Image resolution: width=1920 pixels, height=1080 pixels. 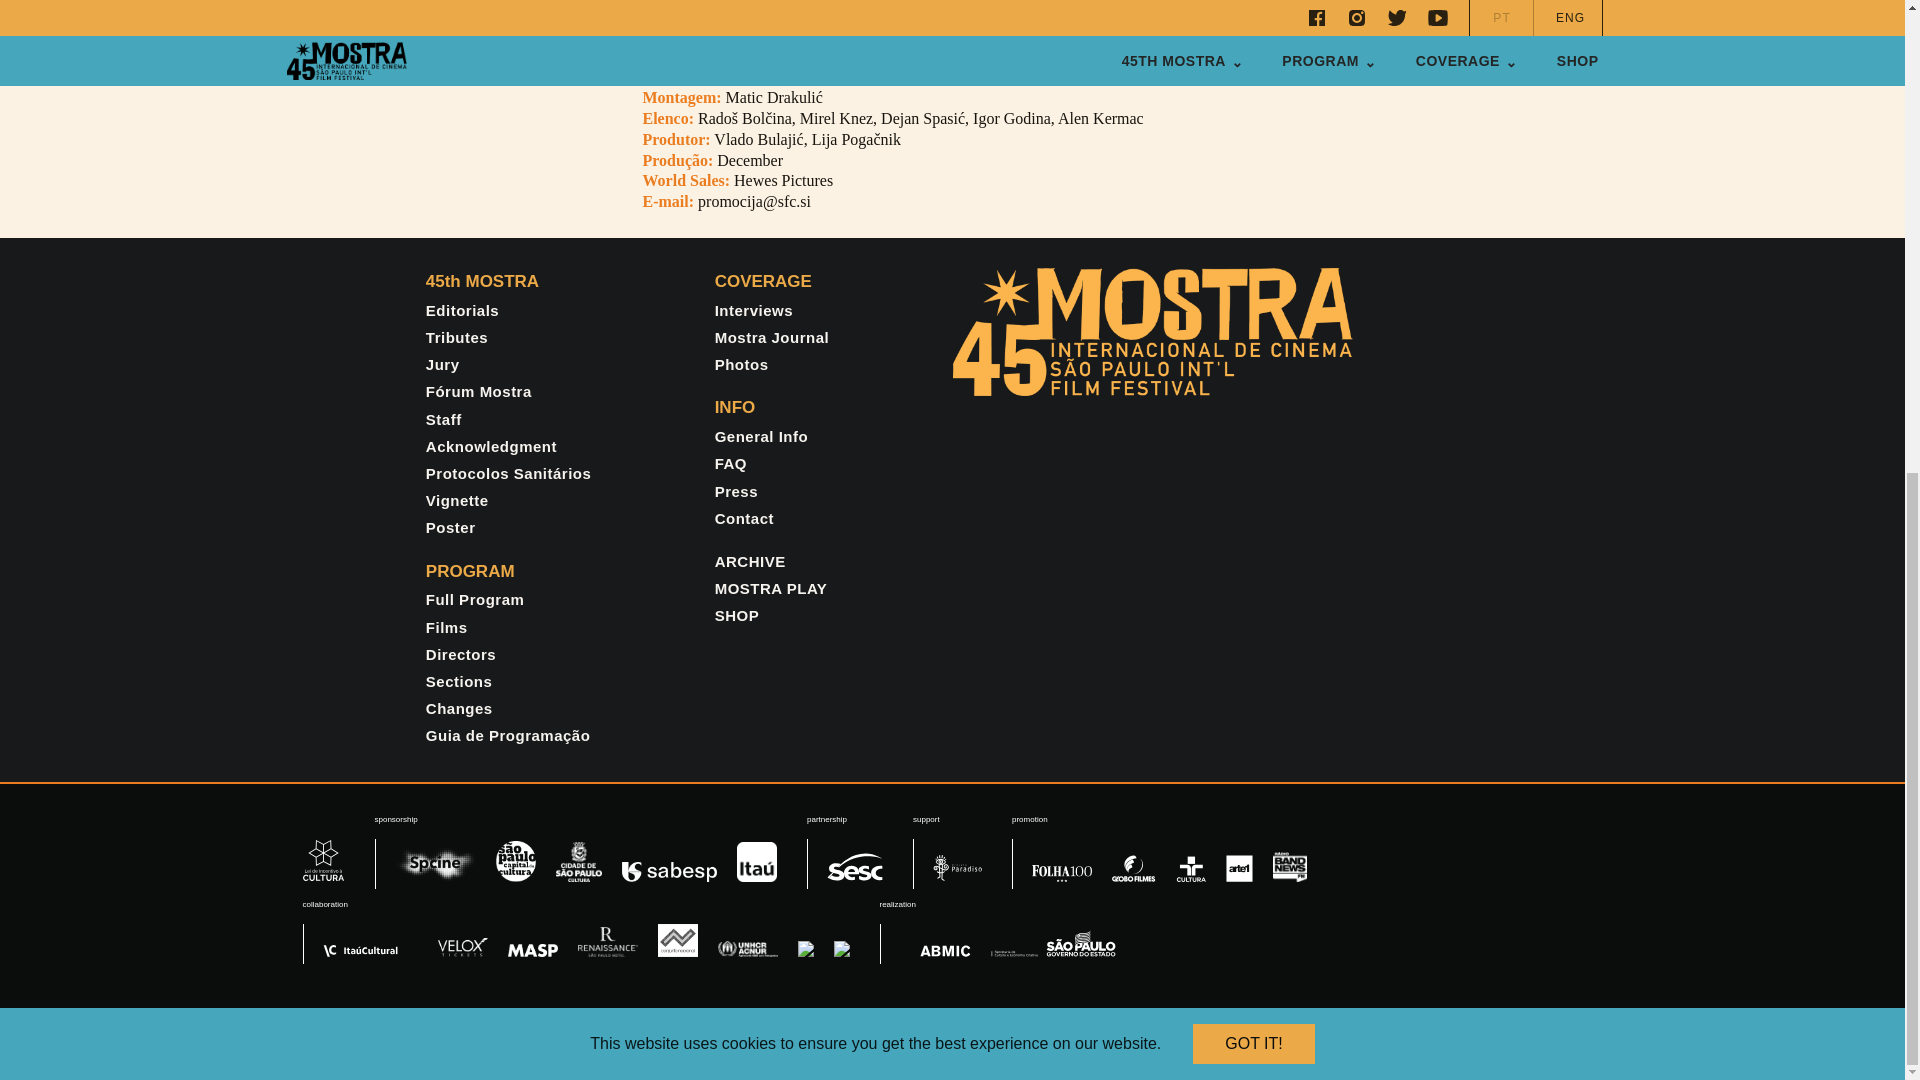 I want to click on MOSTRA PLAY, so click(x=770, y=588).